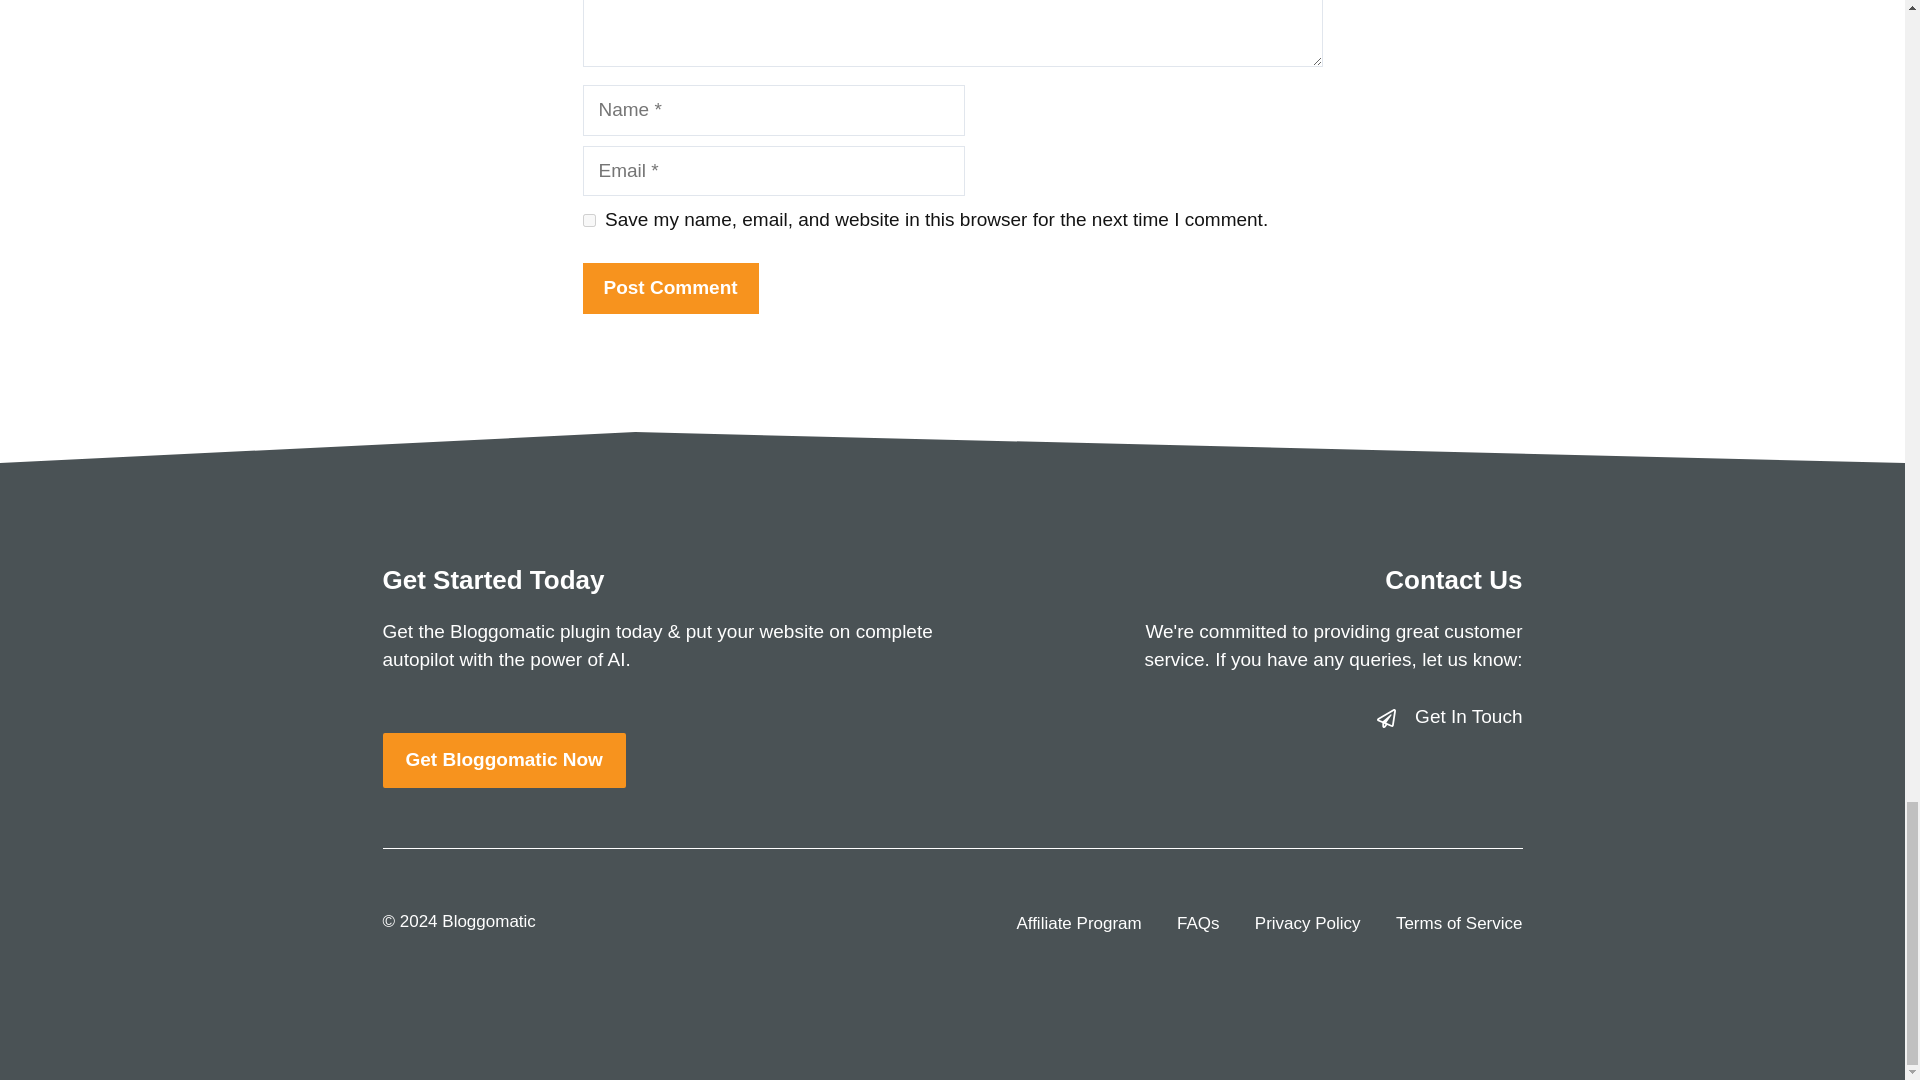 The height and width of the screenshot is (1080, 1920). I want to click on Privacy Policy, so click(1308, 924).